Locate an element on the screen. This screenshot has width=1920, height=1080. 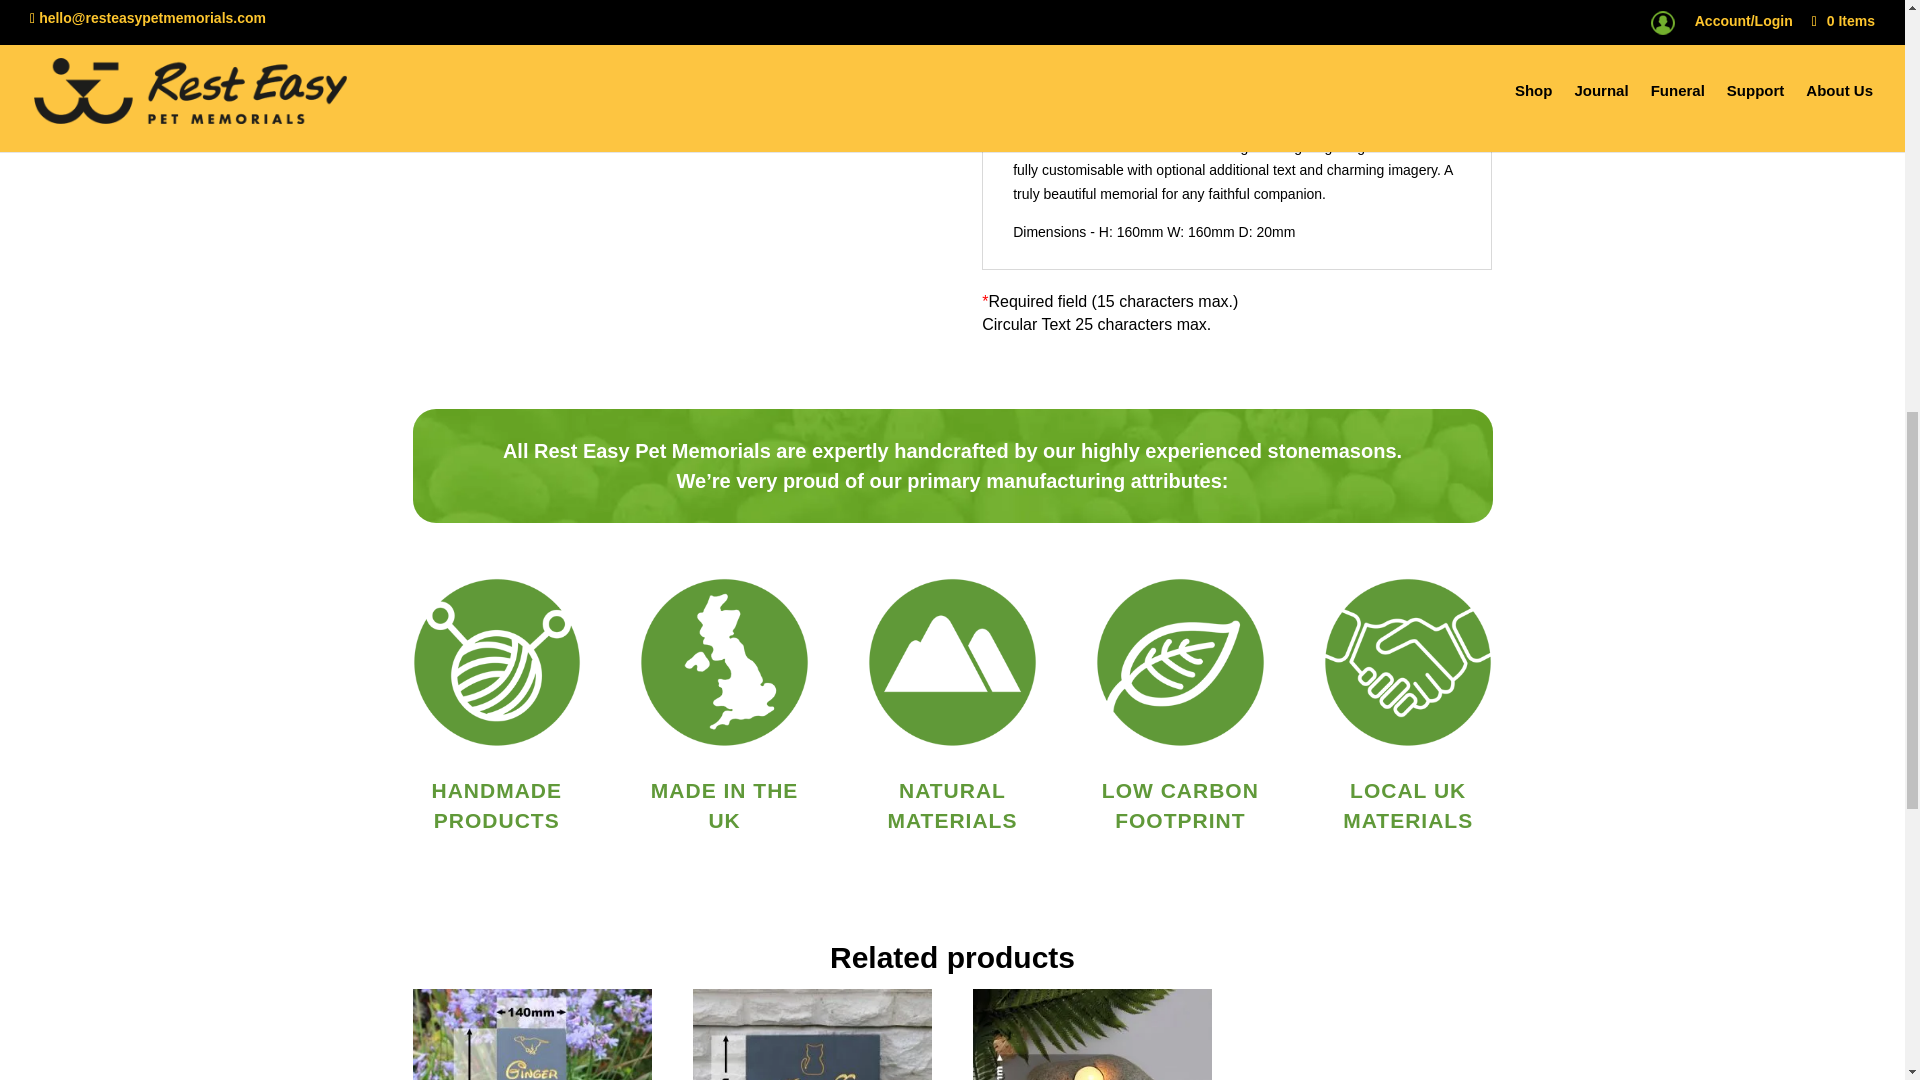
Additional information is located at coordinates (1226, 71).